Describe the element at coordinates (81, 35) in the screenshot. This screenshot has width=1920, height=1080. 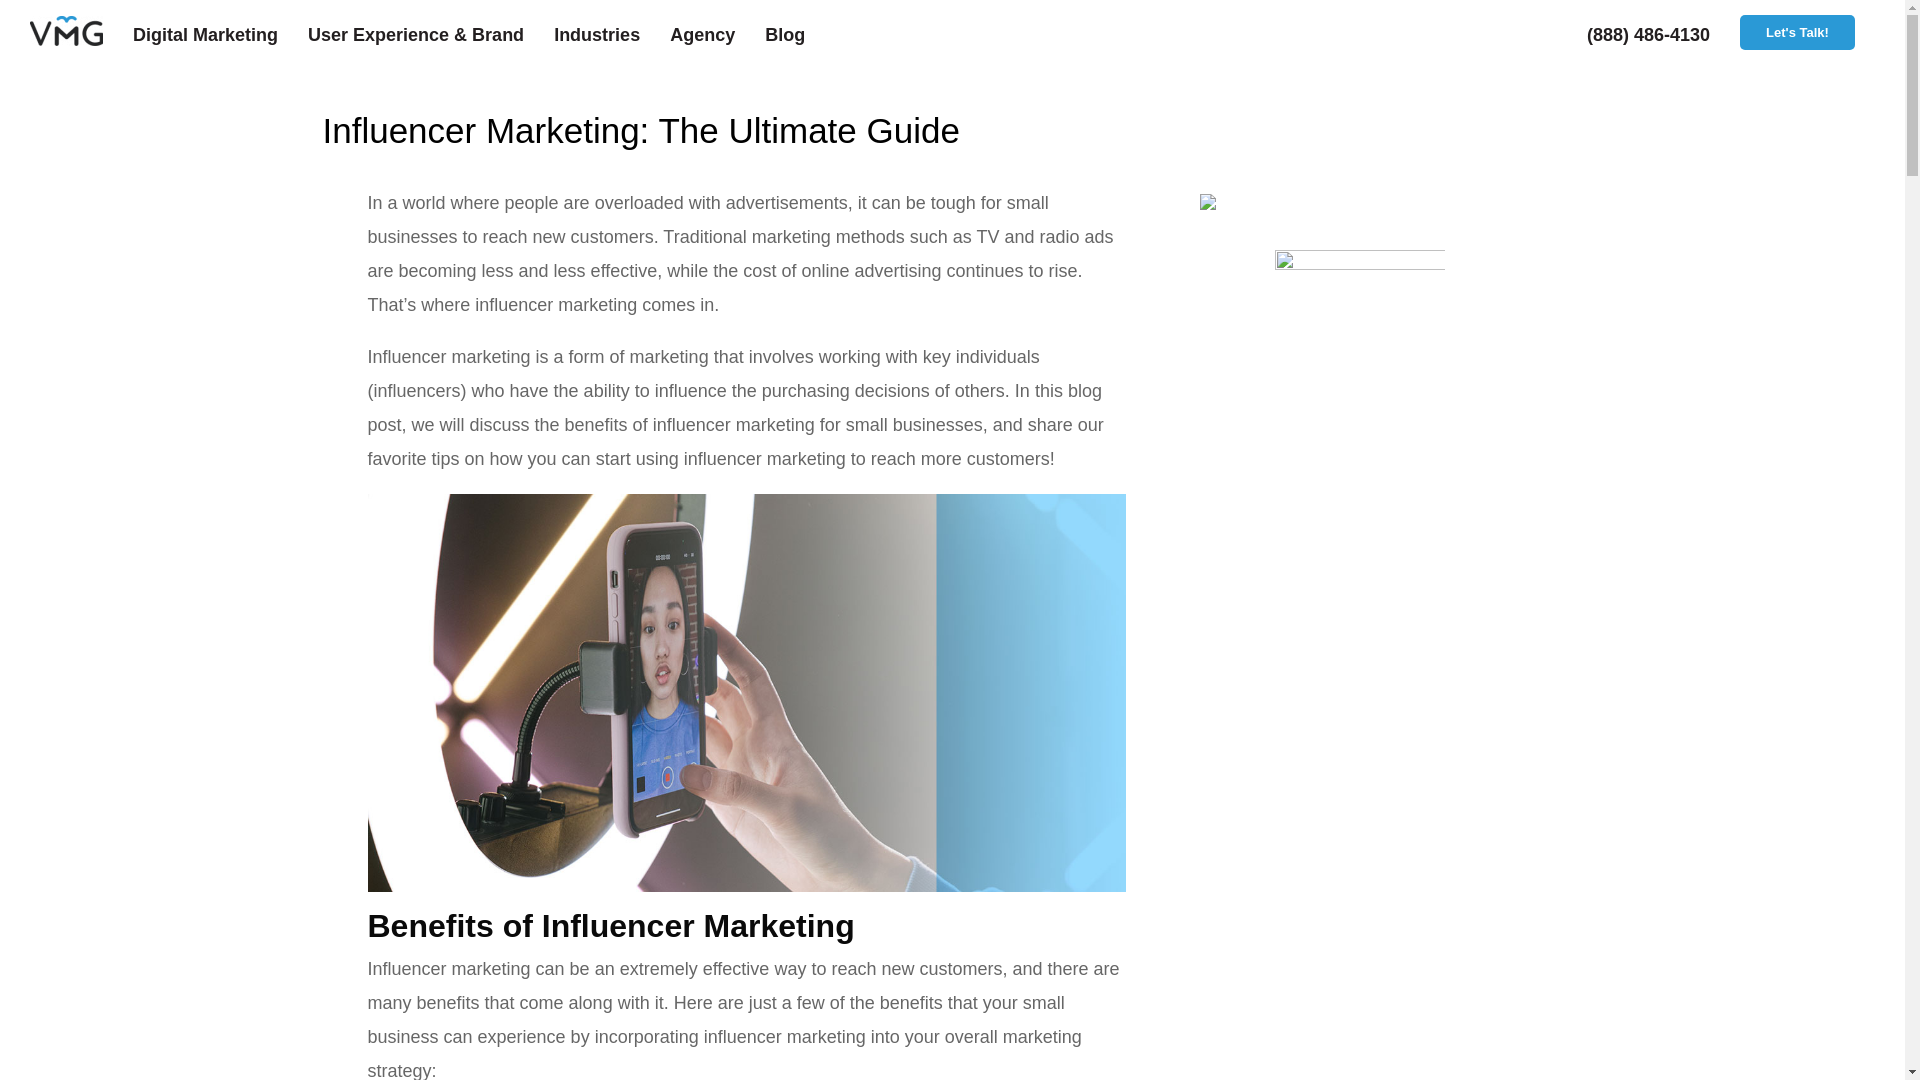
I see `Professional Digital Marketing Agency` at that location.